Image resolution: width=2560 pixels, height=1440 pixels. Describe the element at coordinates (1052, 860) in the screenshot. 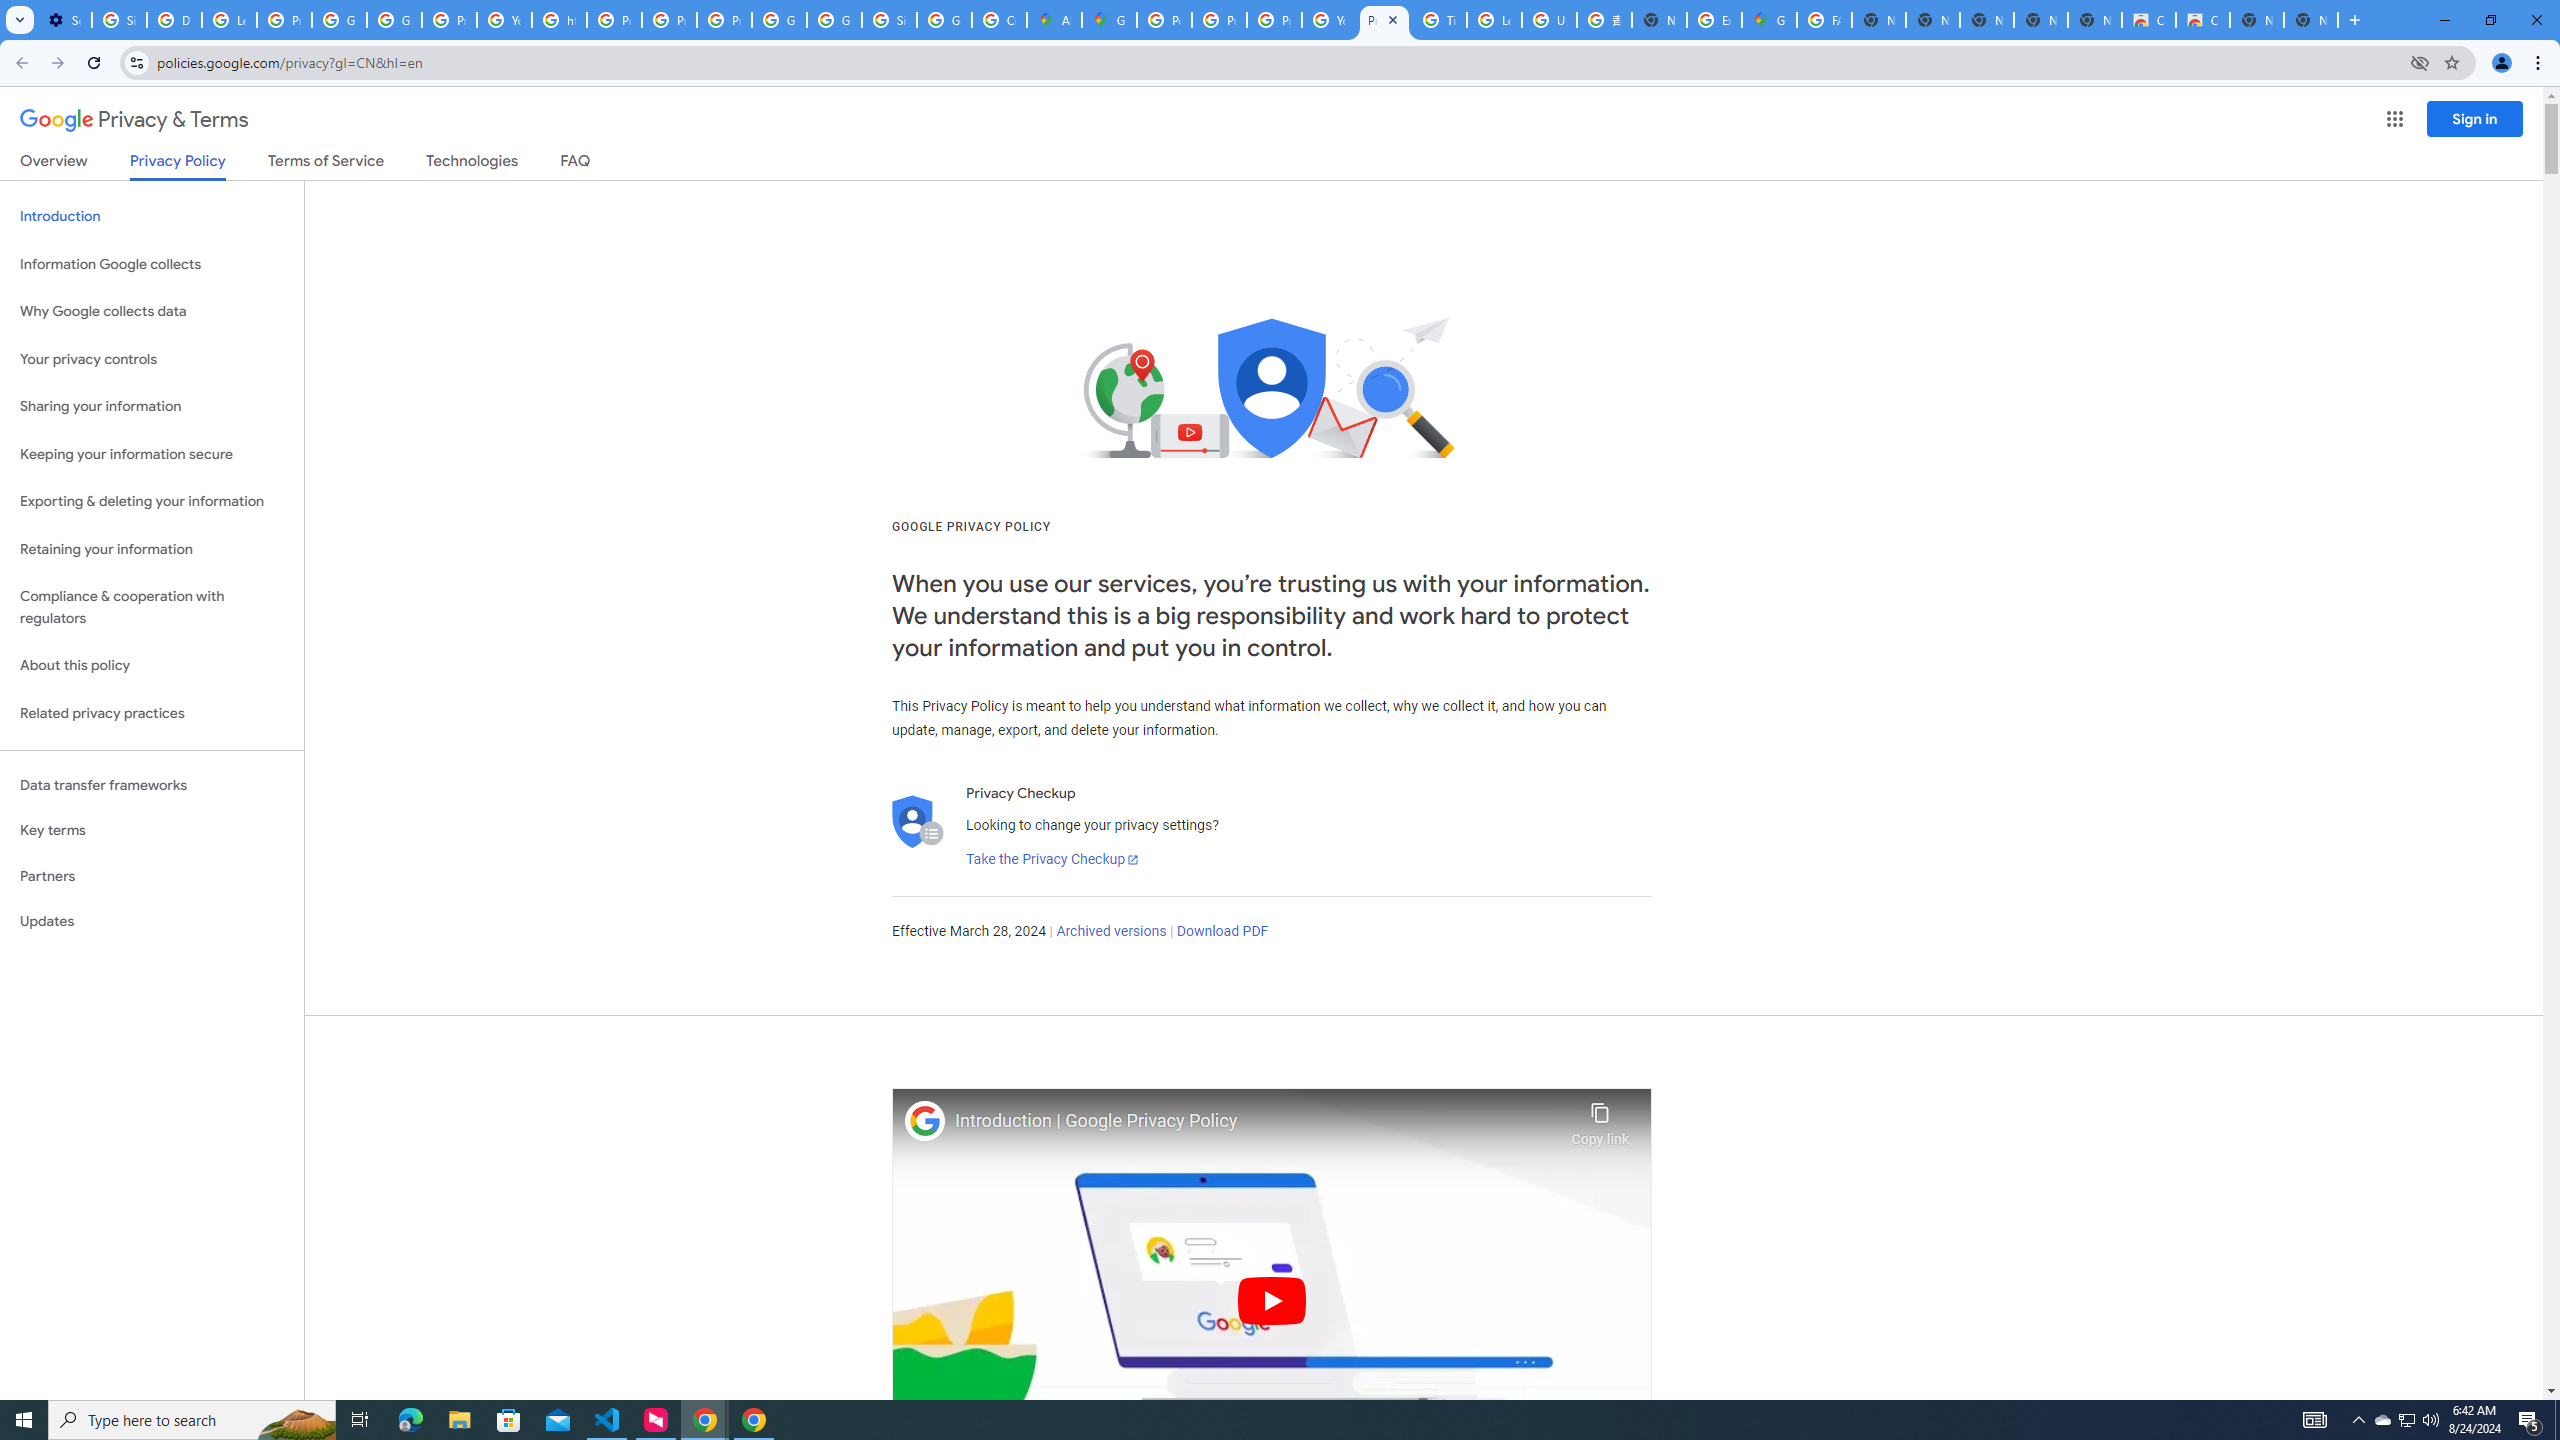

I see `Take the Privacy Checkup` at that location.